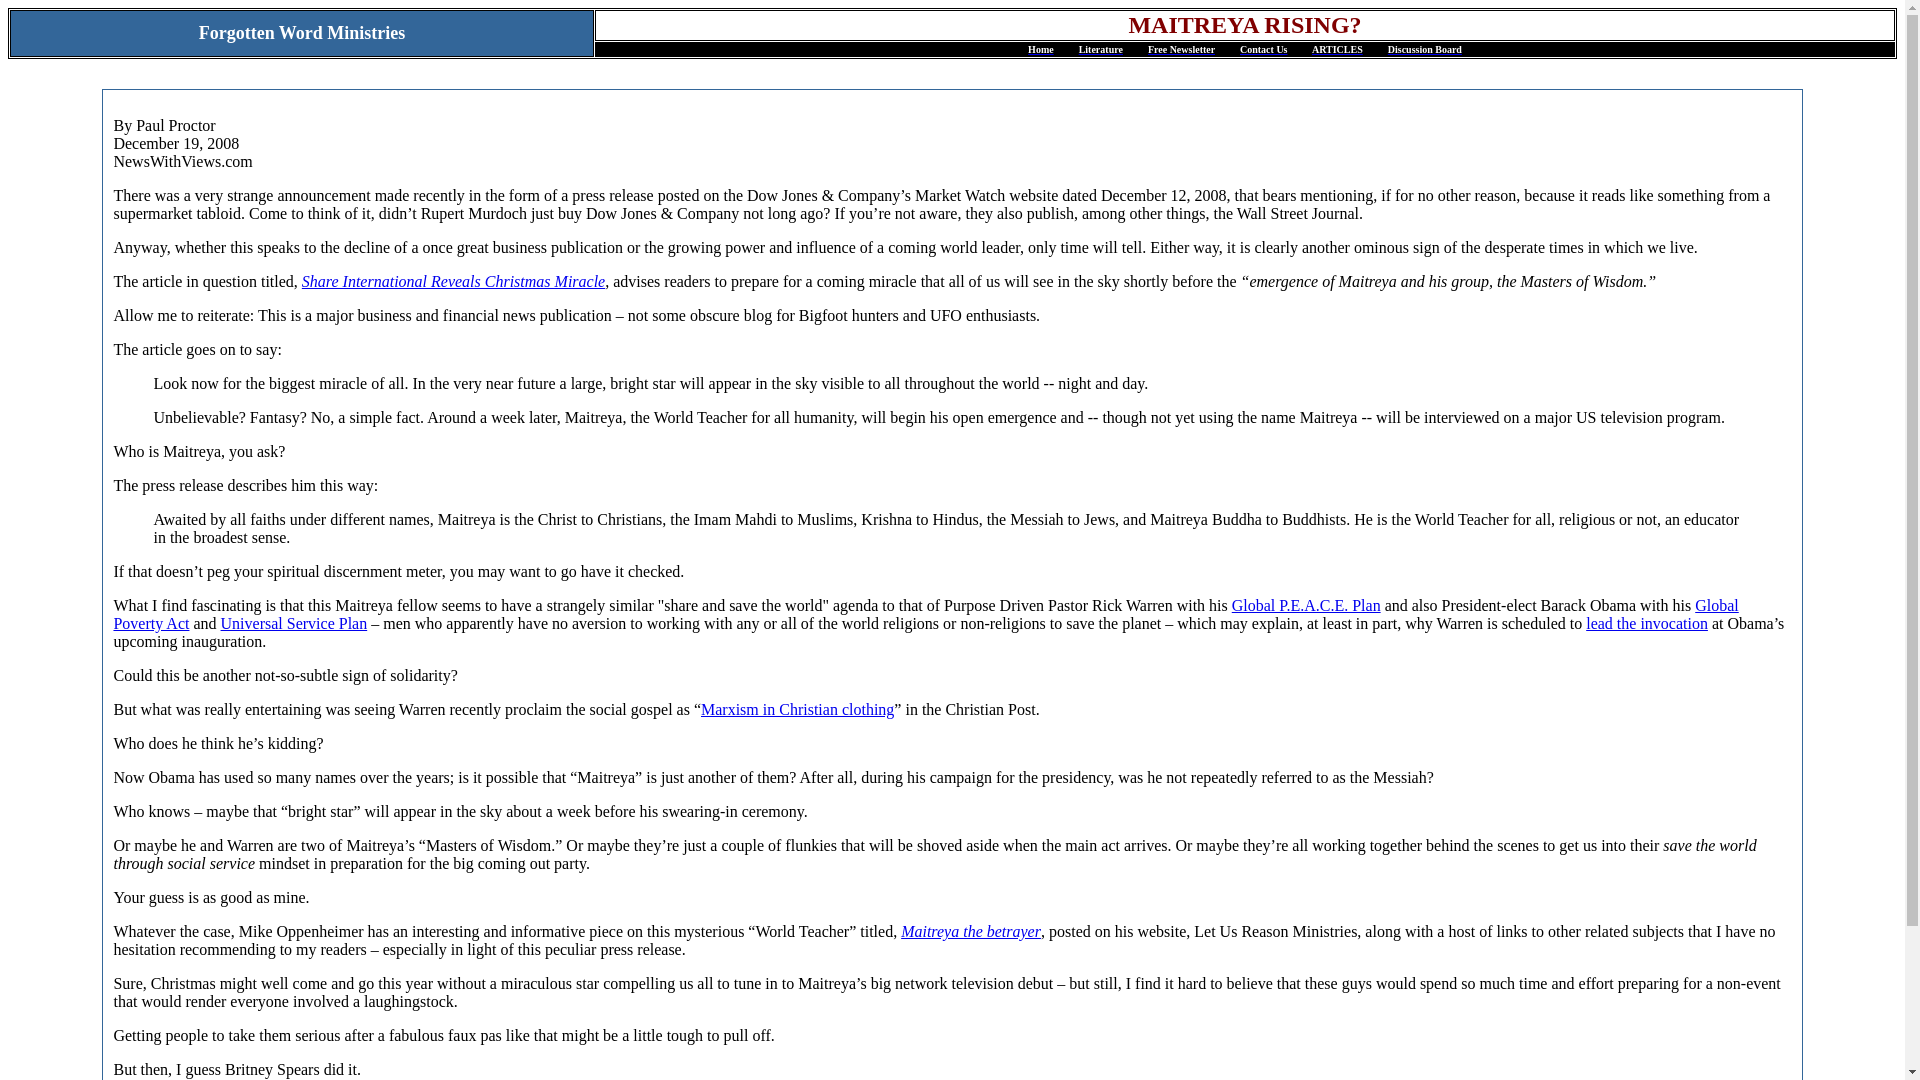  What do you see at coordinates (925, 614) in the screenshot?
I see `Global Poverty Act` at bounding box center [925, 614].